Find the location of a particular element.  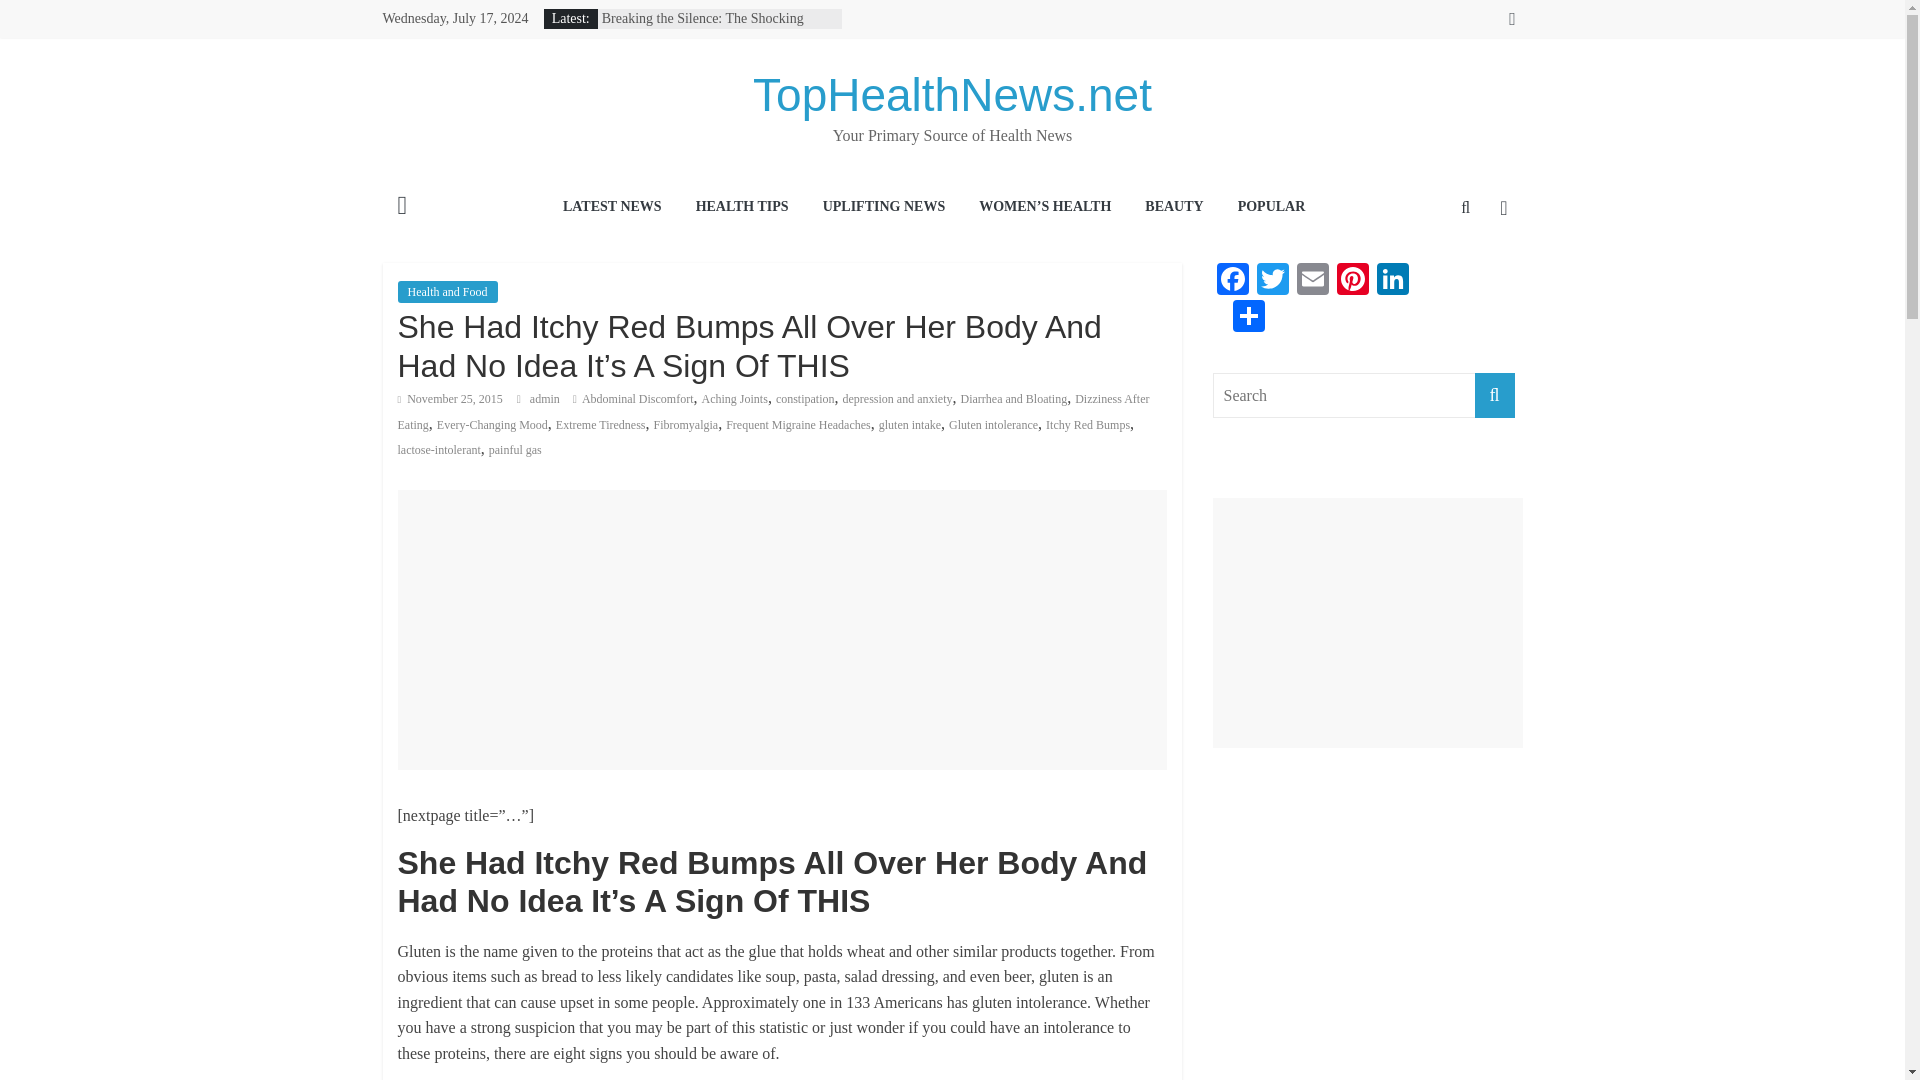

TopHealthNews.net is located at coordinates (952, 94).